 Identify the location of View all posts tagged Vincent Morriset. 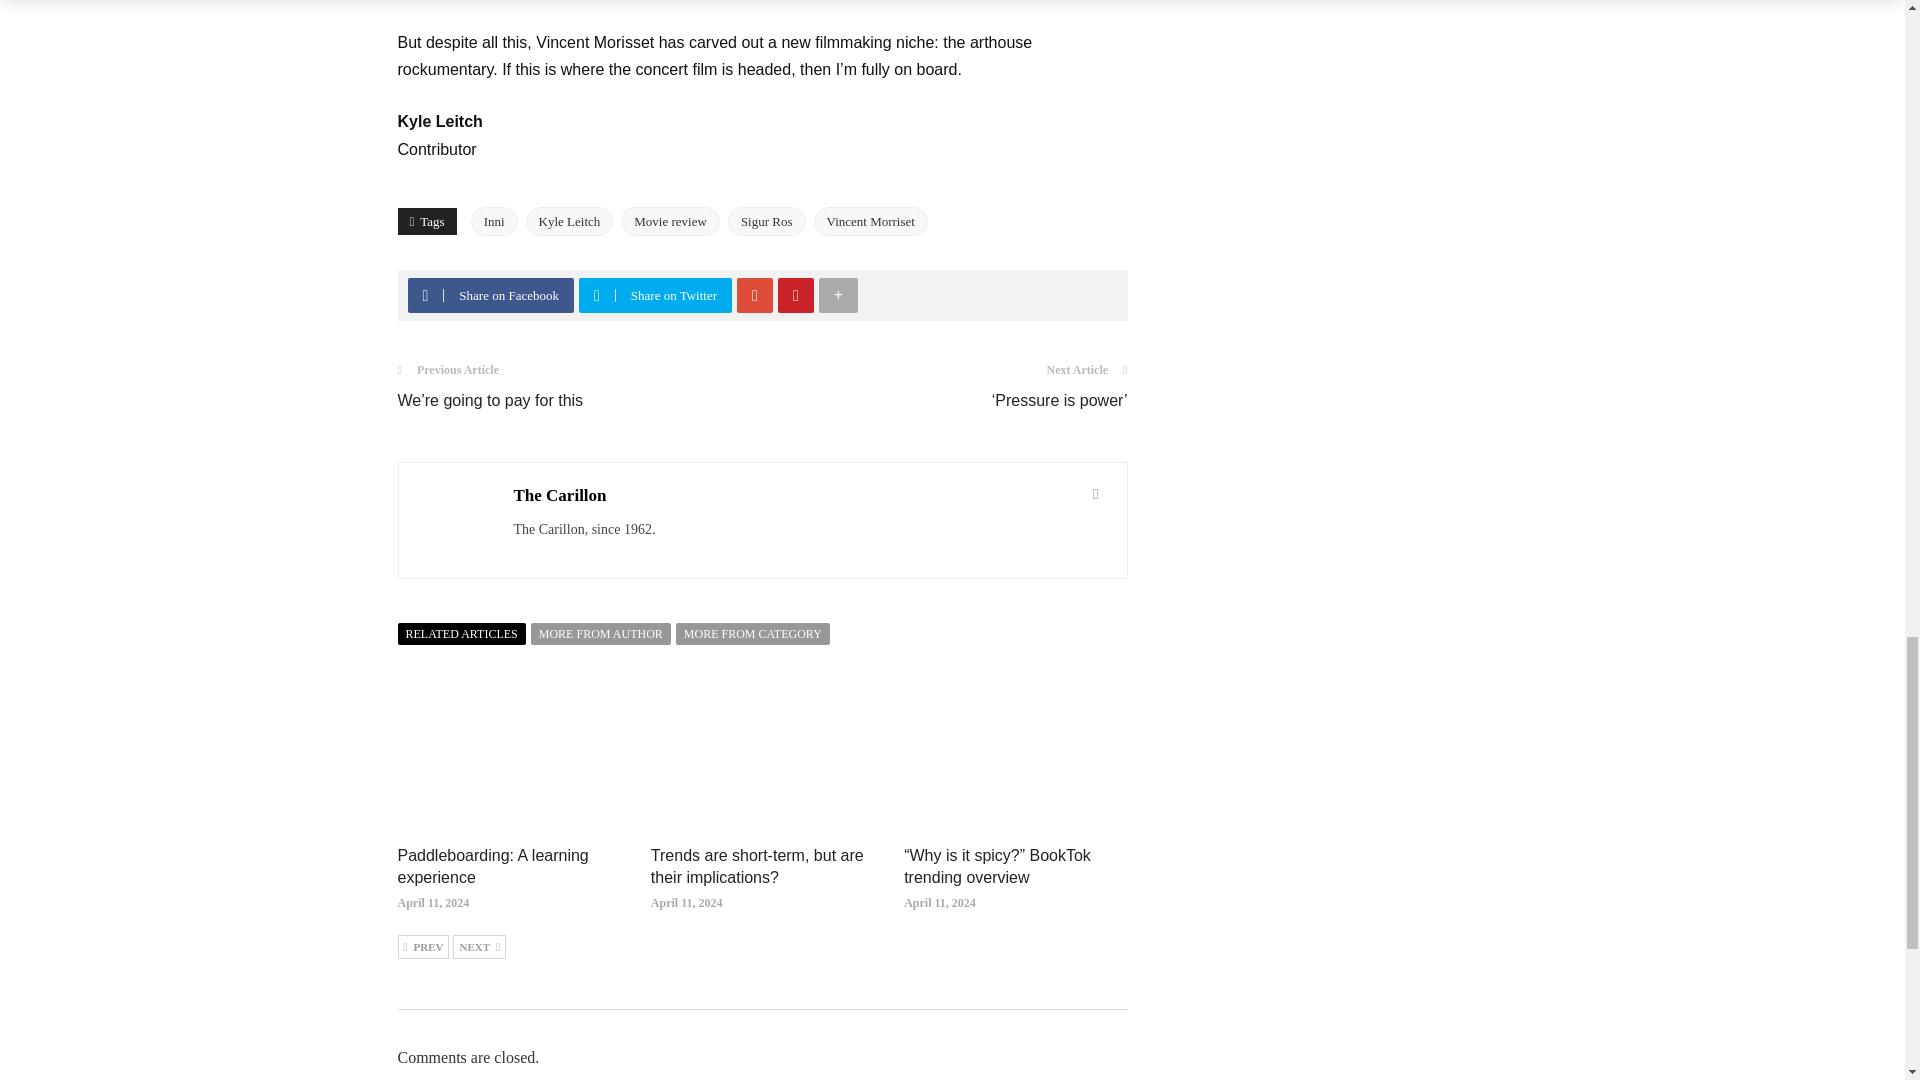
(870, 222).